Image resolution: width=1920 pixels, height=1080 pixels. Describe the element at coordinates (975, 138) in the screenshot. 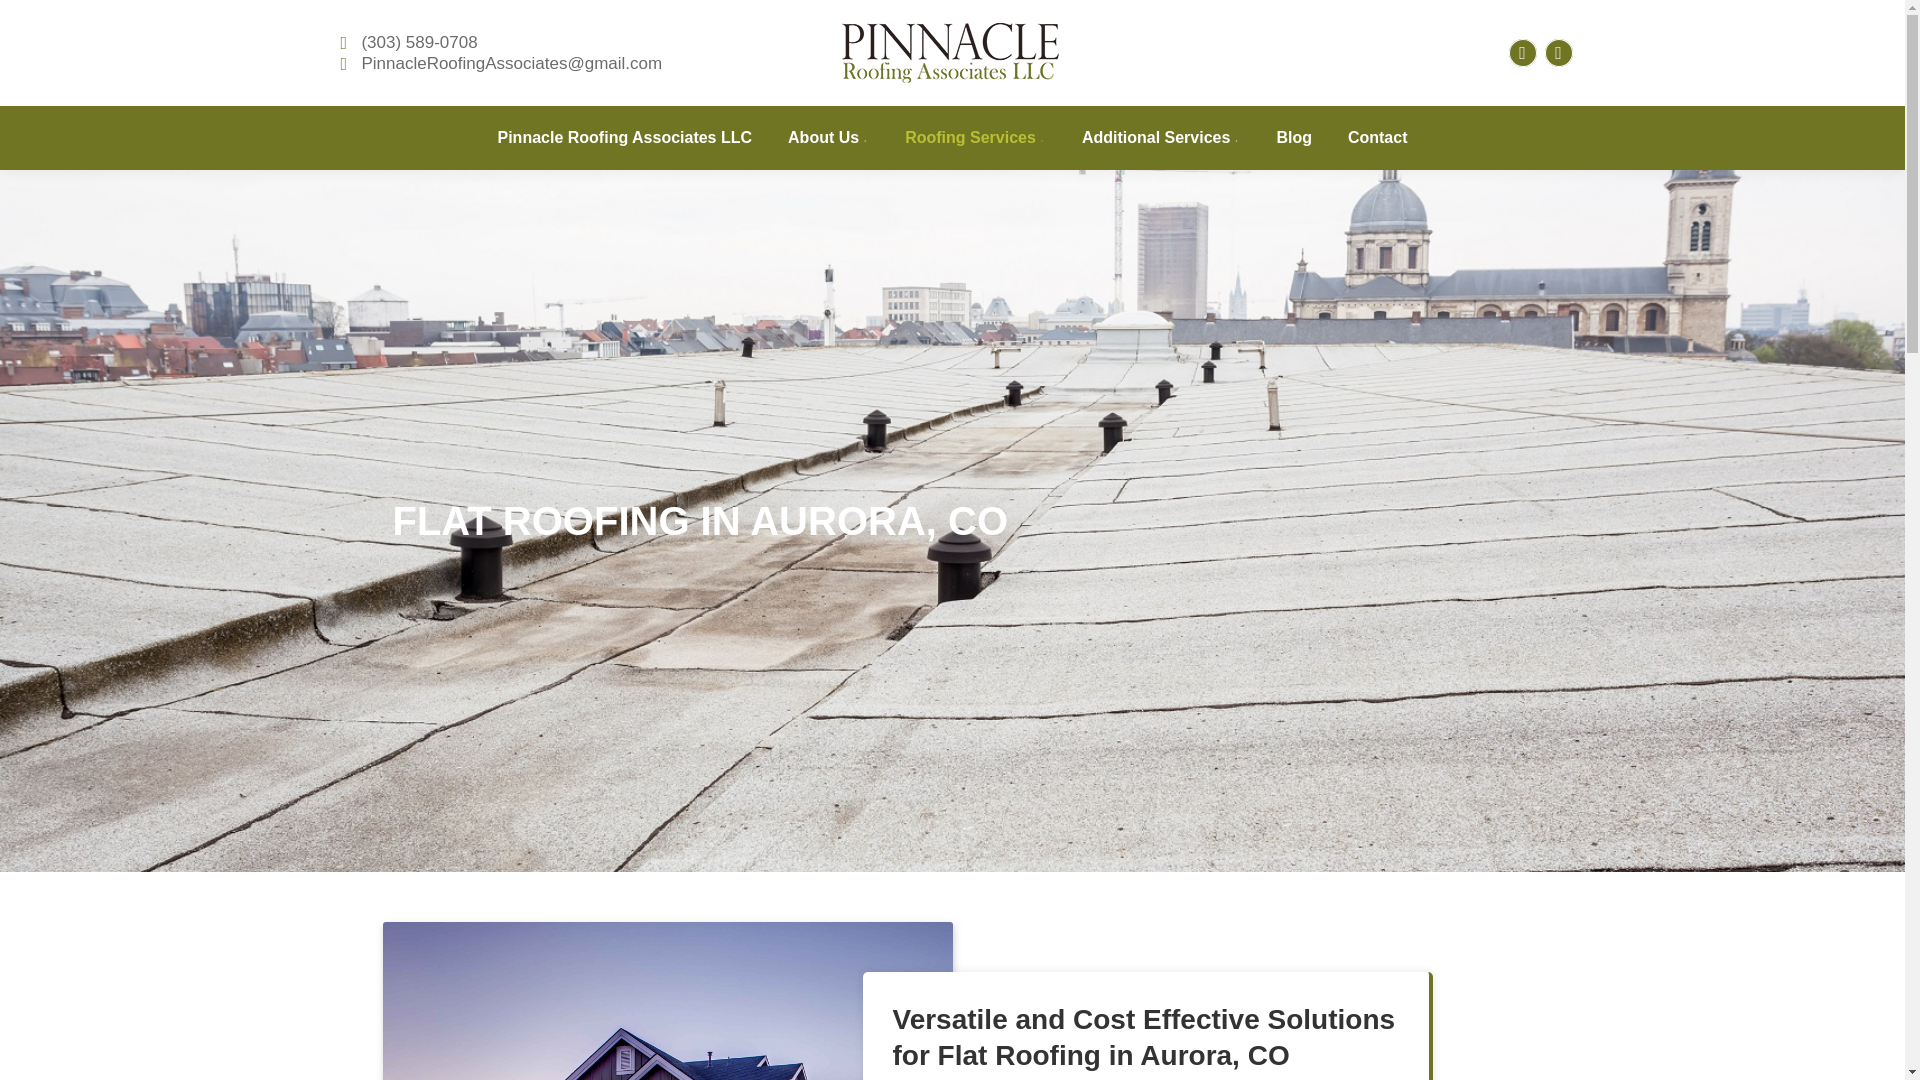

I see `Roofing Services` at that location.